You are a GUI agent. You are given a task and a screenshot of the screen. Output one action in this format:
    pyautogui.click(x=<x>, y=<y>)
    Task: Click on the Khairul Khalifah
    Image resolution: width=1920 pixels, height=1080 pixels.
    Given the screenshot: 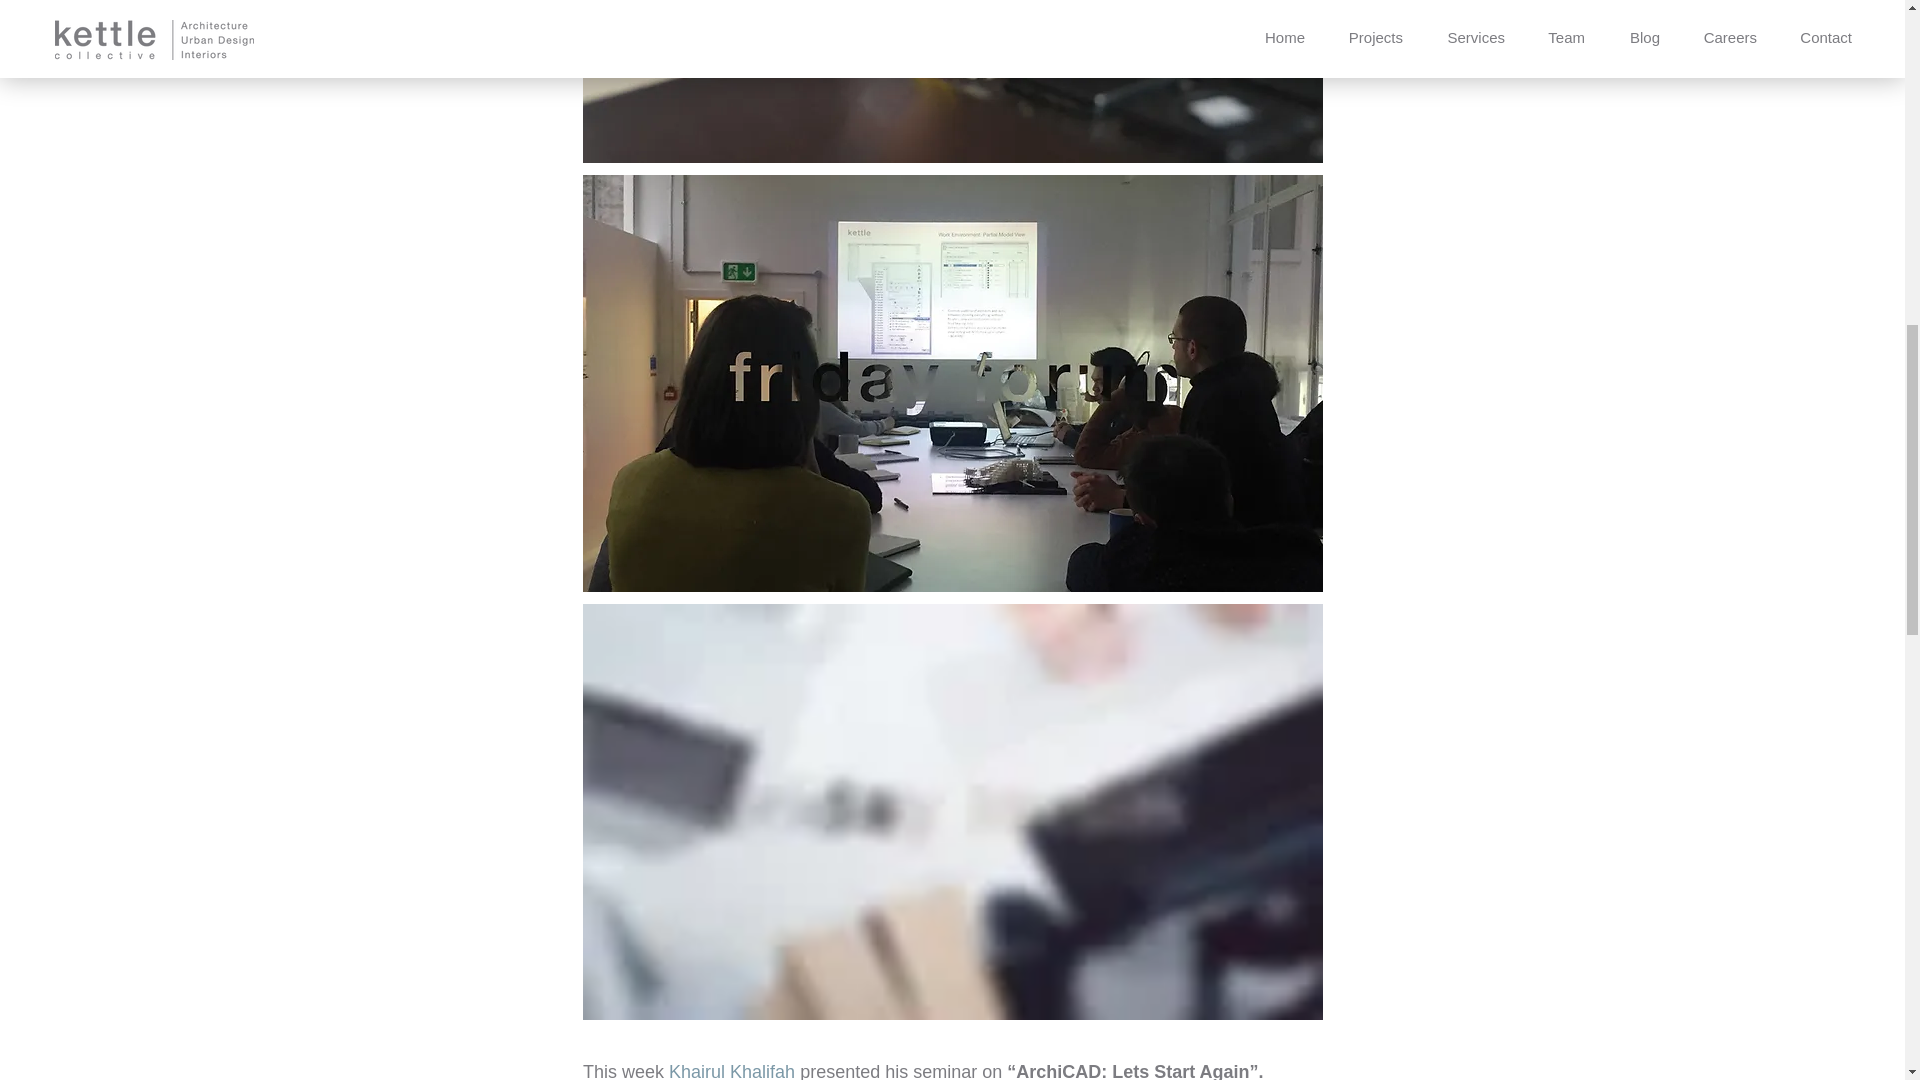 What is the action you would take?
    pyautogui.click(x=731, y=1070)
    